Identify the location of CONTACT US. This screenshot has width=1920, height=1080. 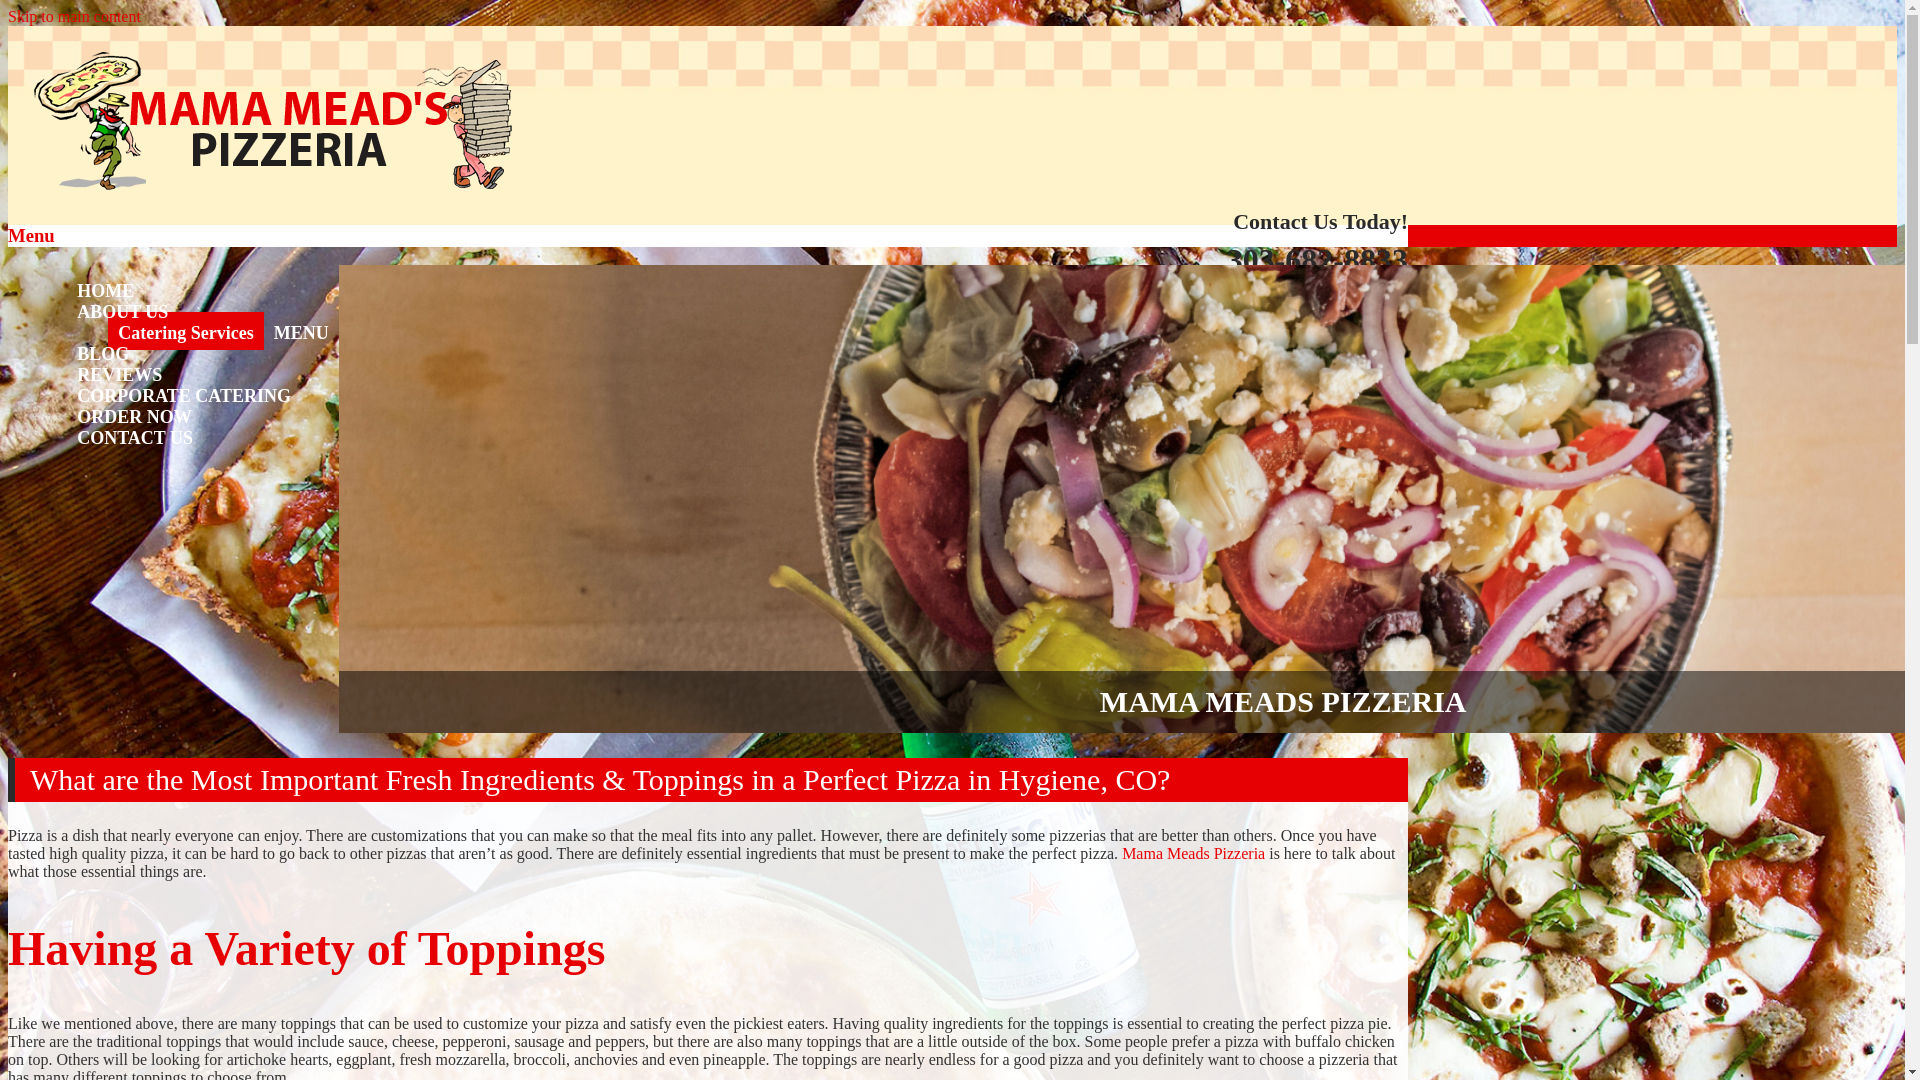
(135, 435).